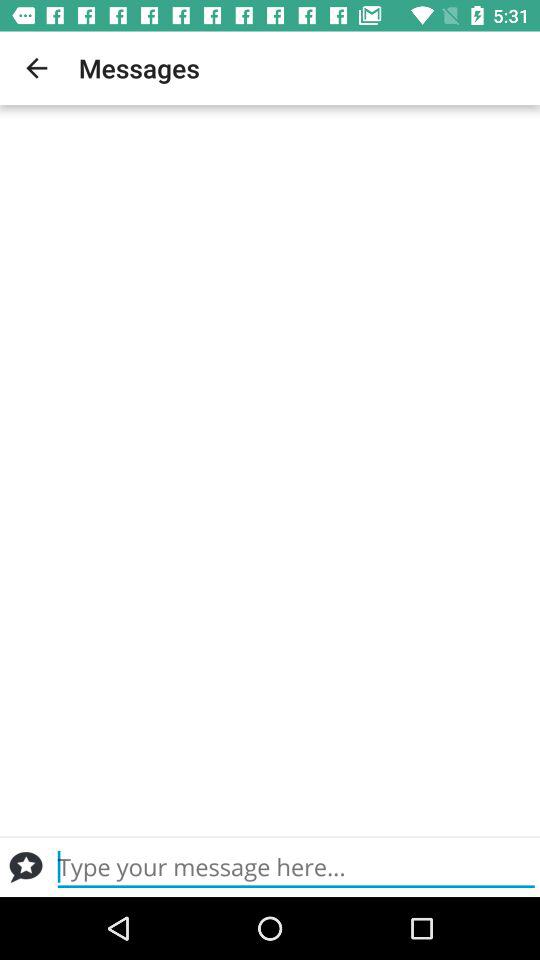 The image size is (540, 960). I want to click on view emotes, so click(26, 867).